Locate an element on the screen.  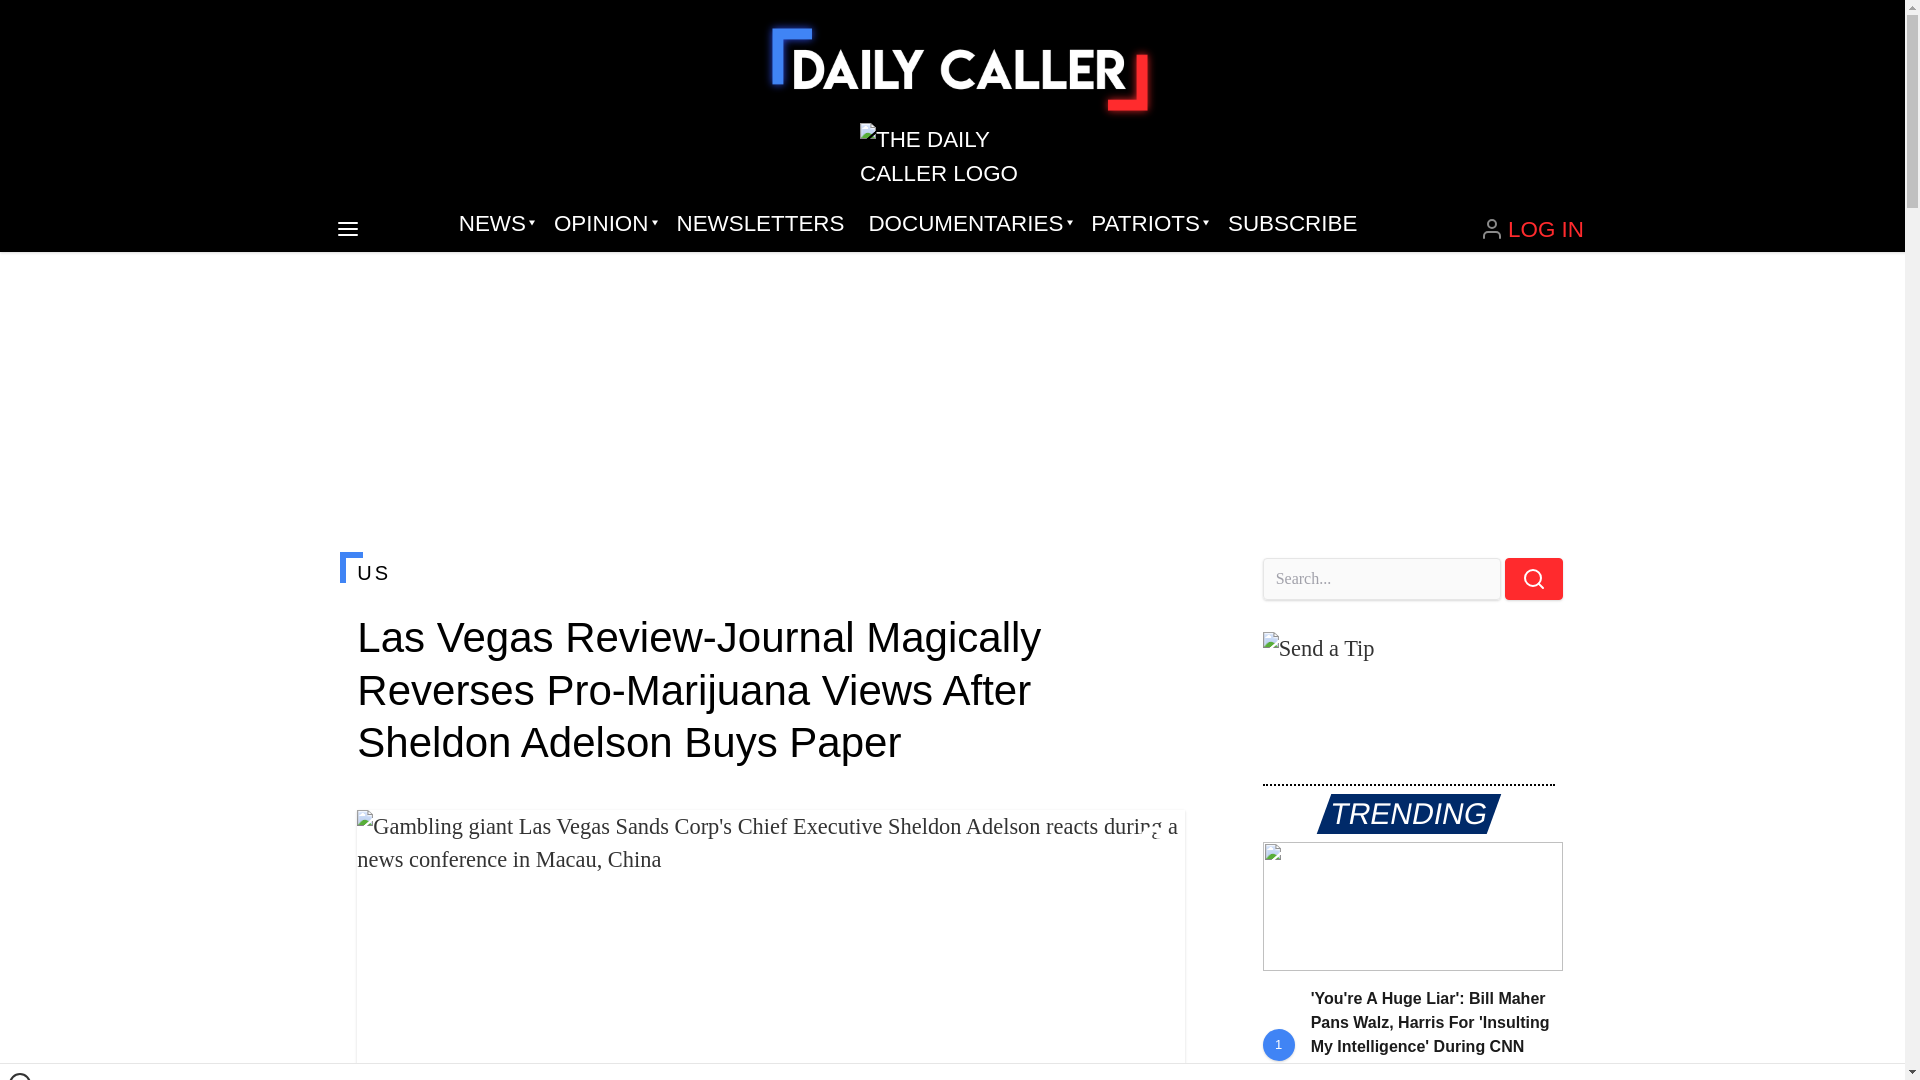
OPINION is located at coordinates (602, 224).